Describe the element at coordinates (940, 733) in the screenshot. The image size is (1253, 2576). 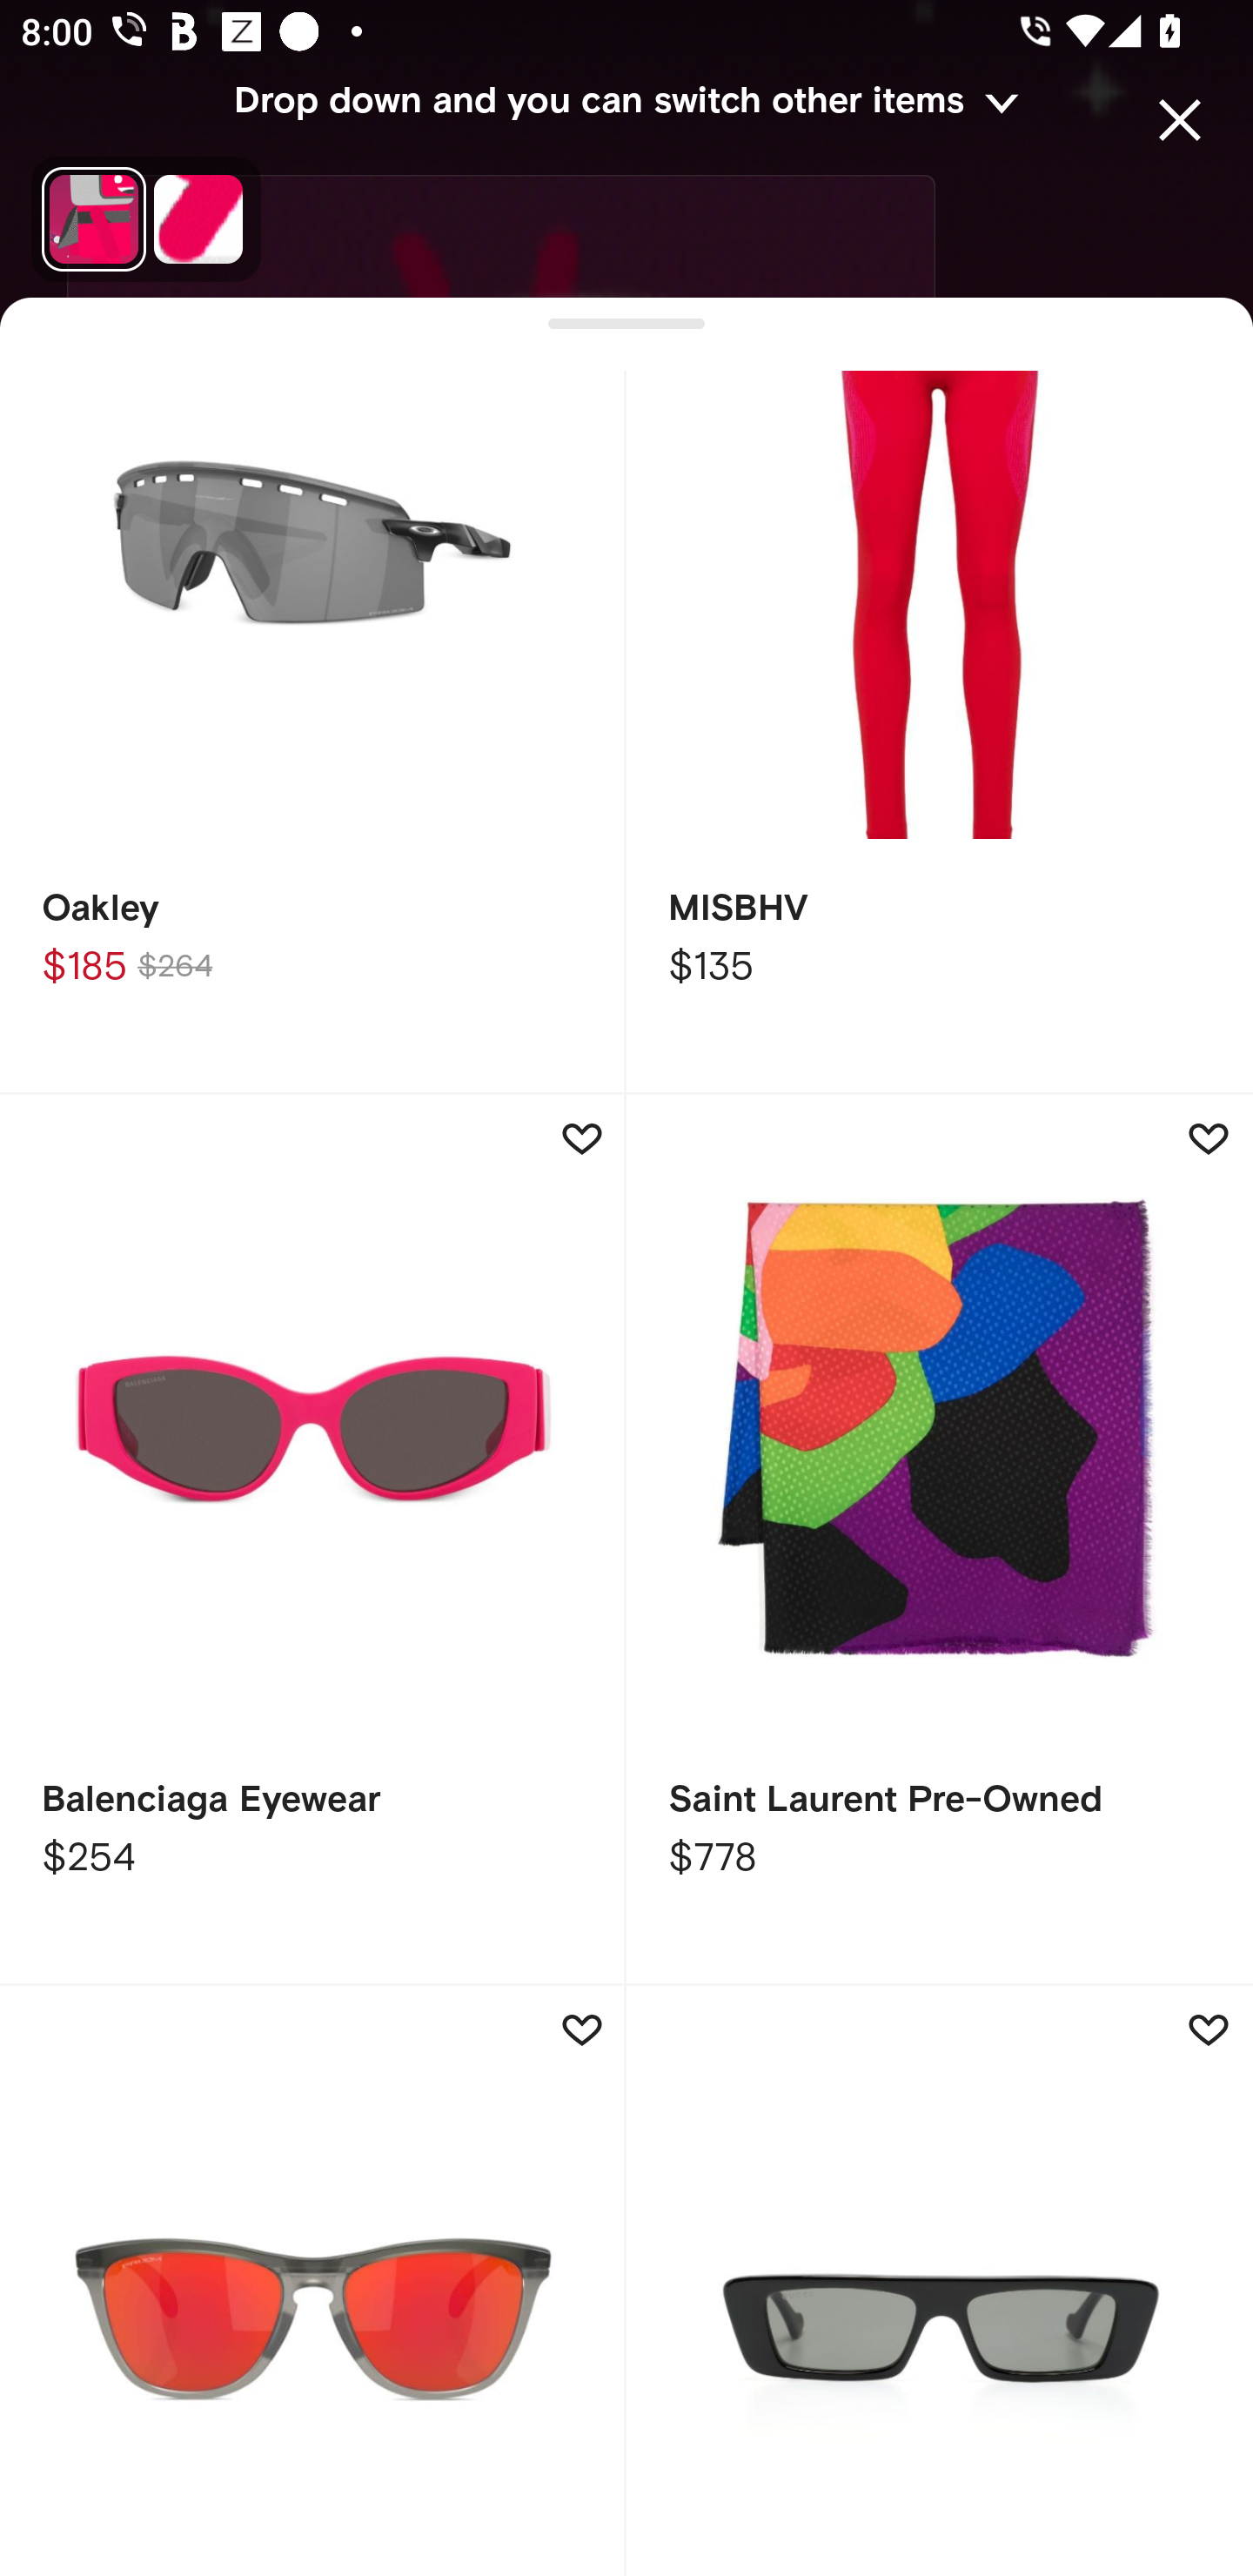
I see `MISBHV $135` at that location.